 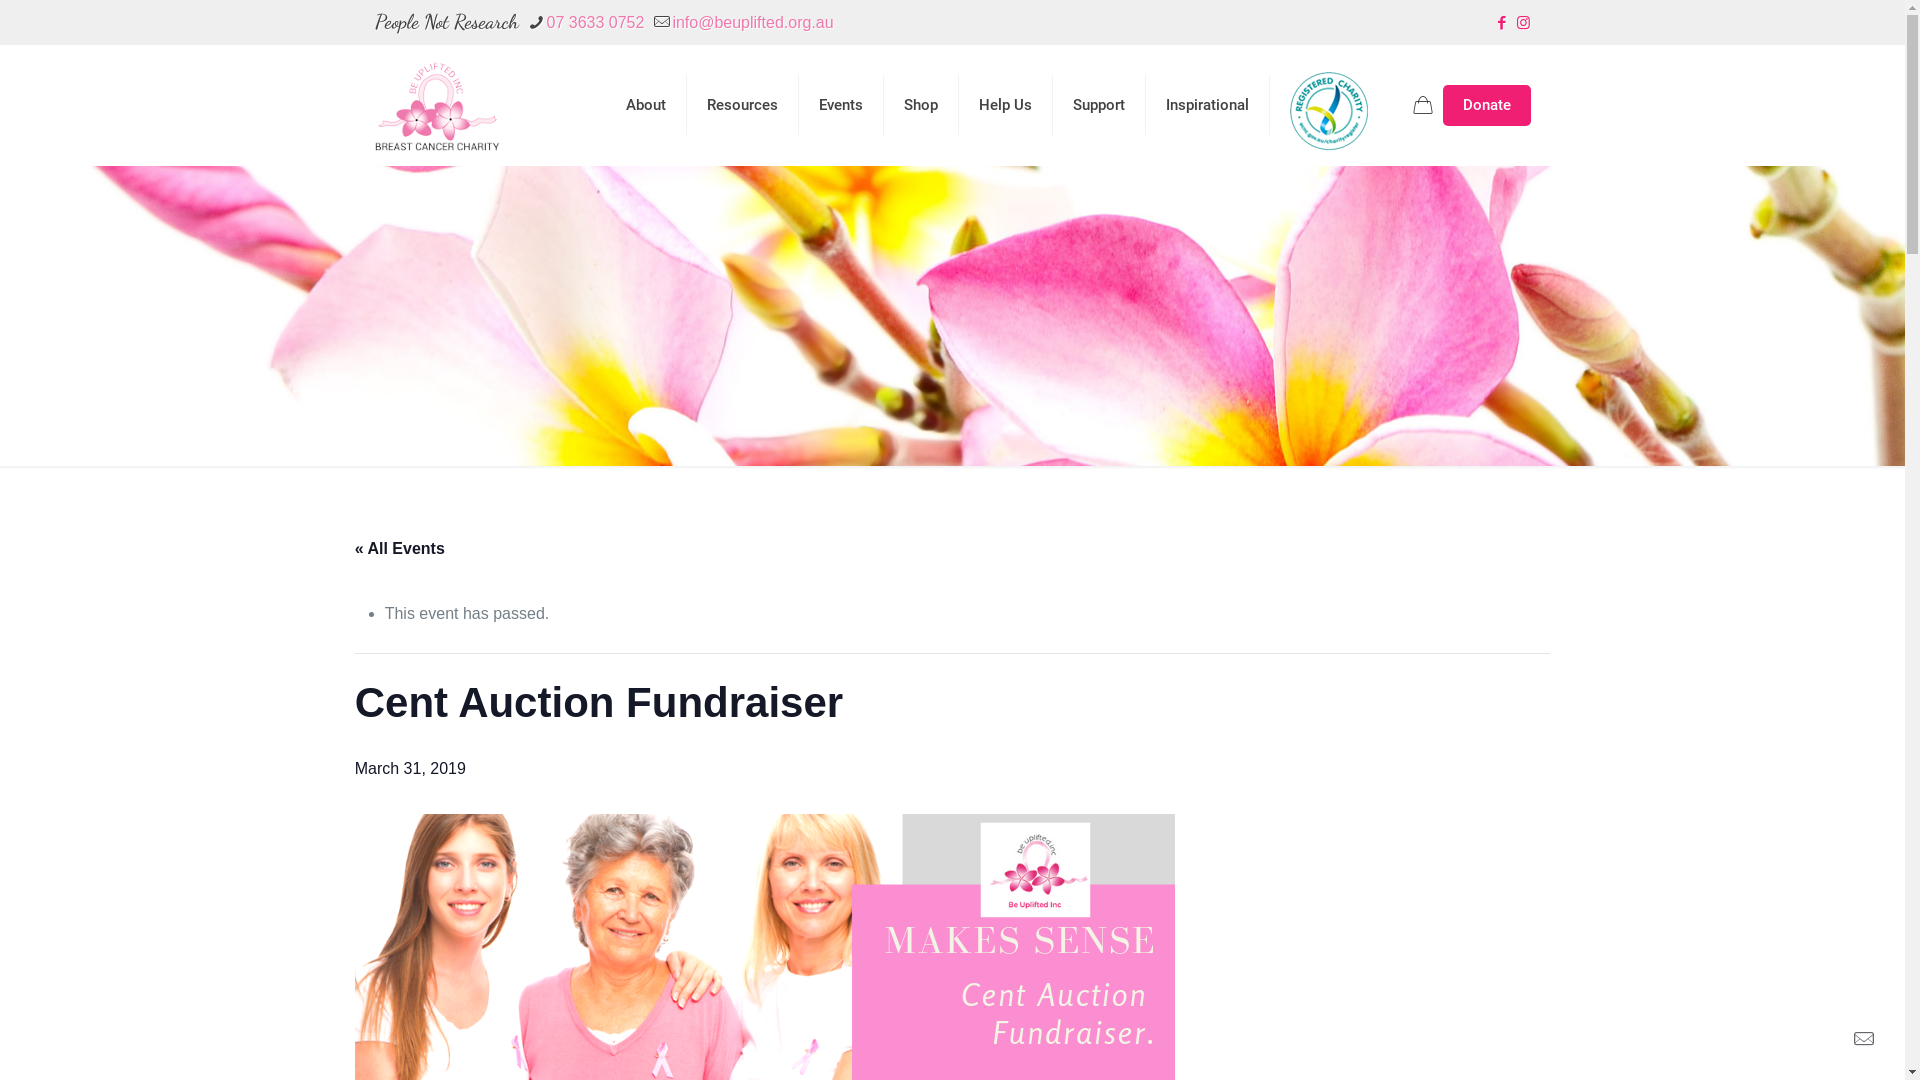 What do you see at coordinates (752, 22) in the screenshot?
I see `info@beuplifted.org.au` at bounding box center [752, 22].